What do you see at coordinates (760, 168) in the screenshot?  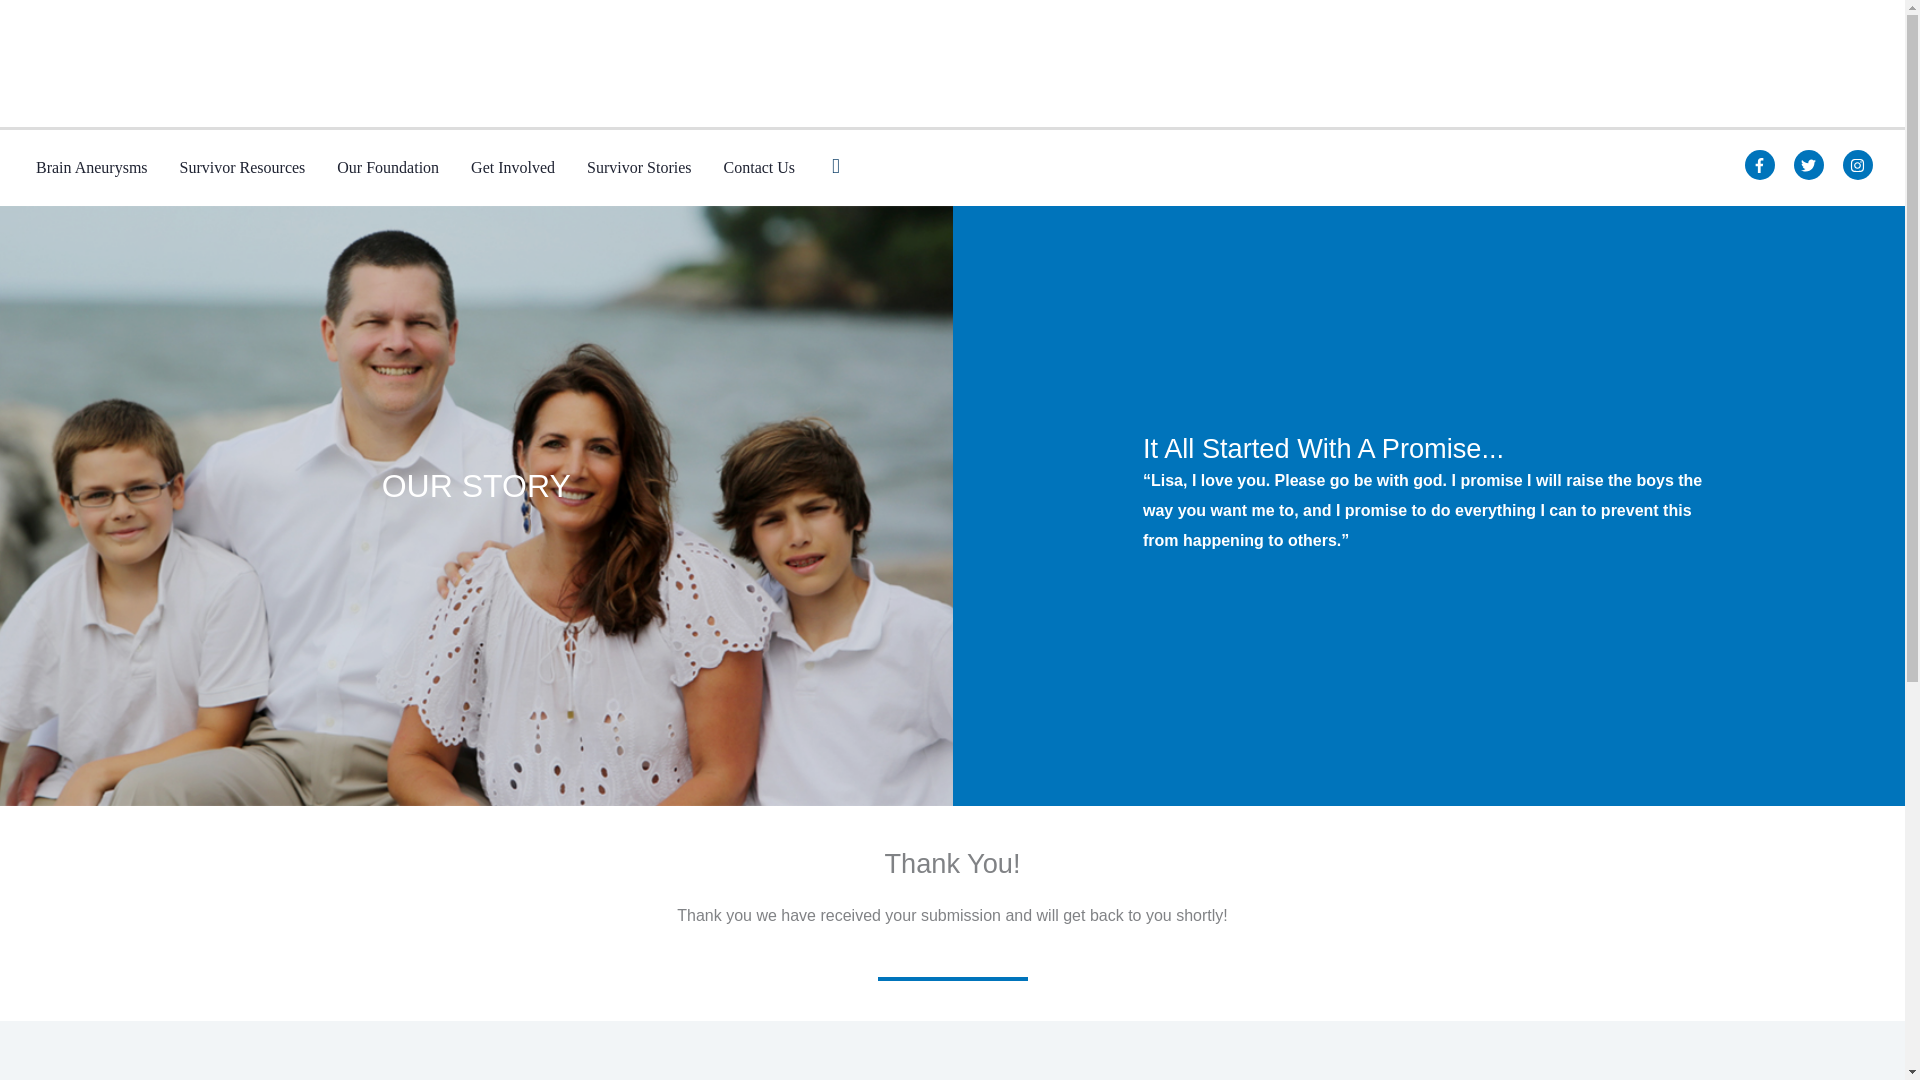 I see `Contact Us` at bounding box center [760, 168].